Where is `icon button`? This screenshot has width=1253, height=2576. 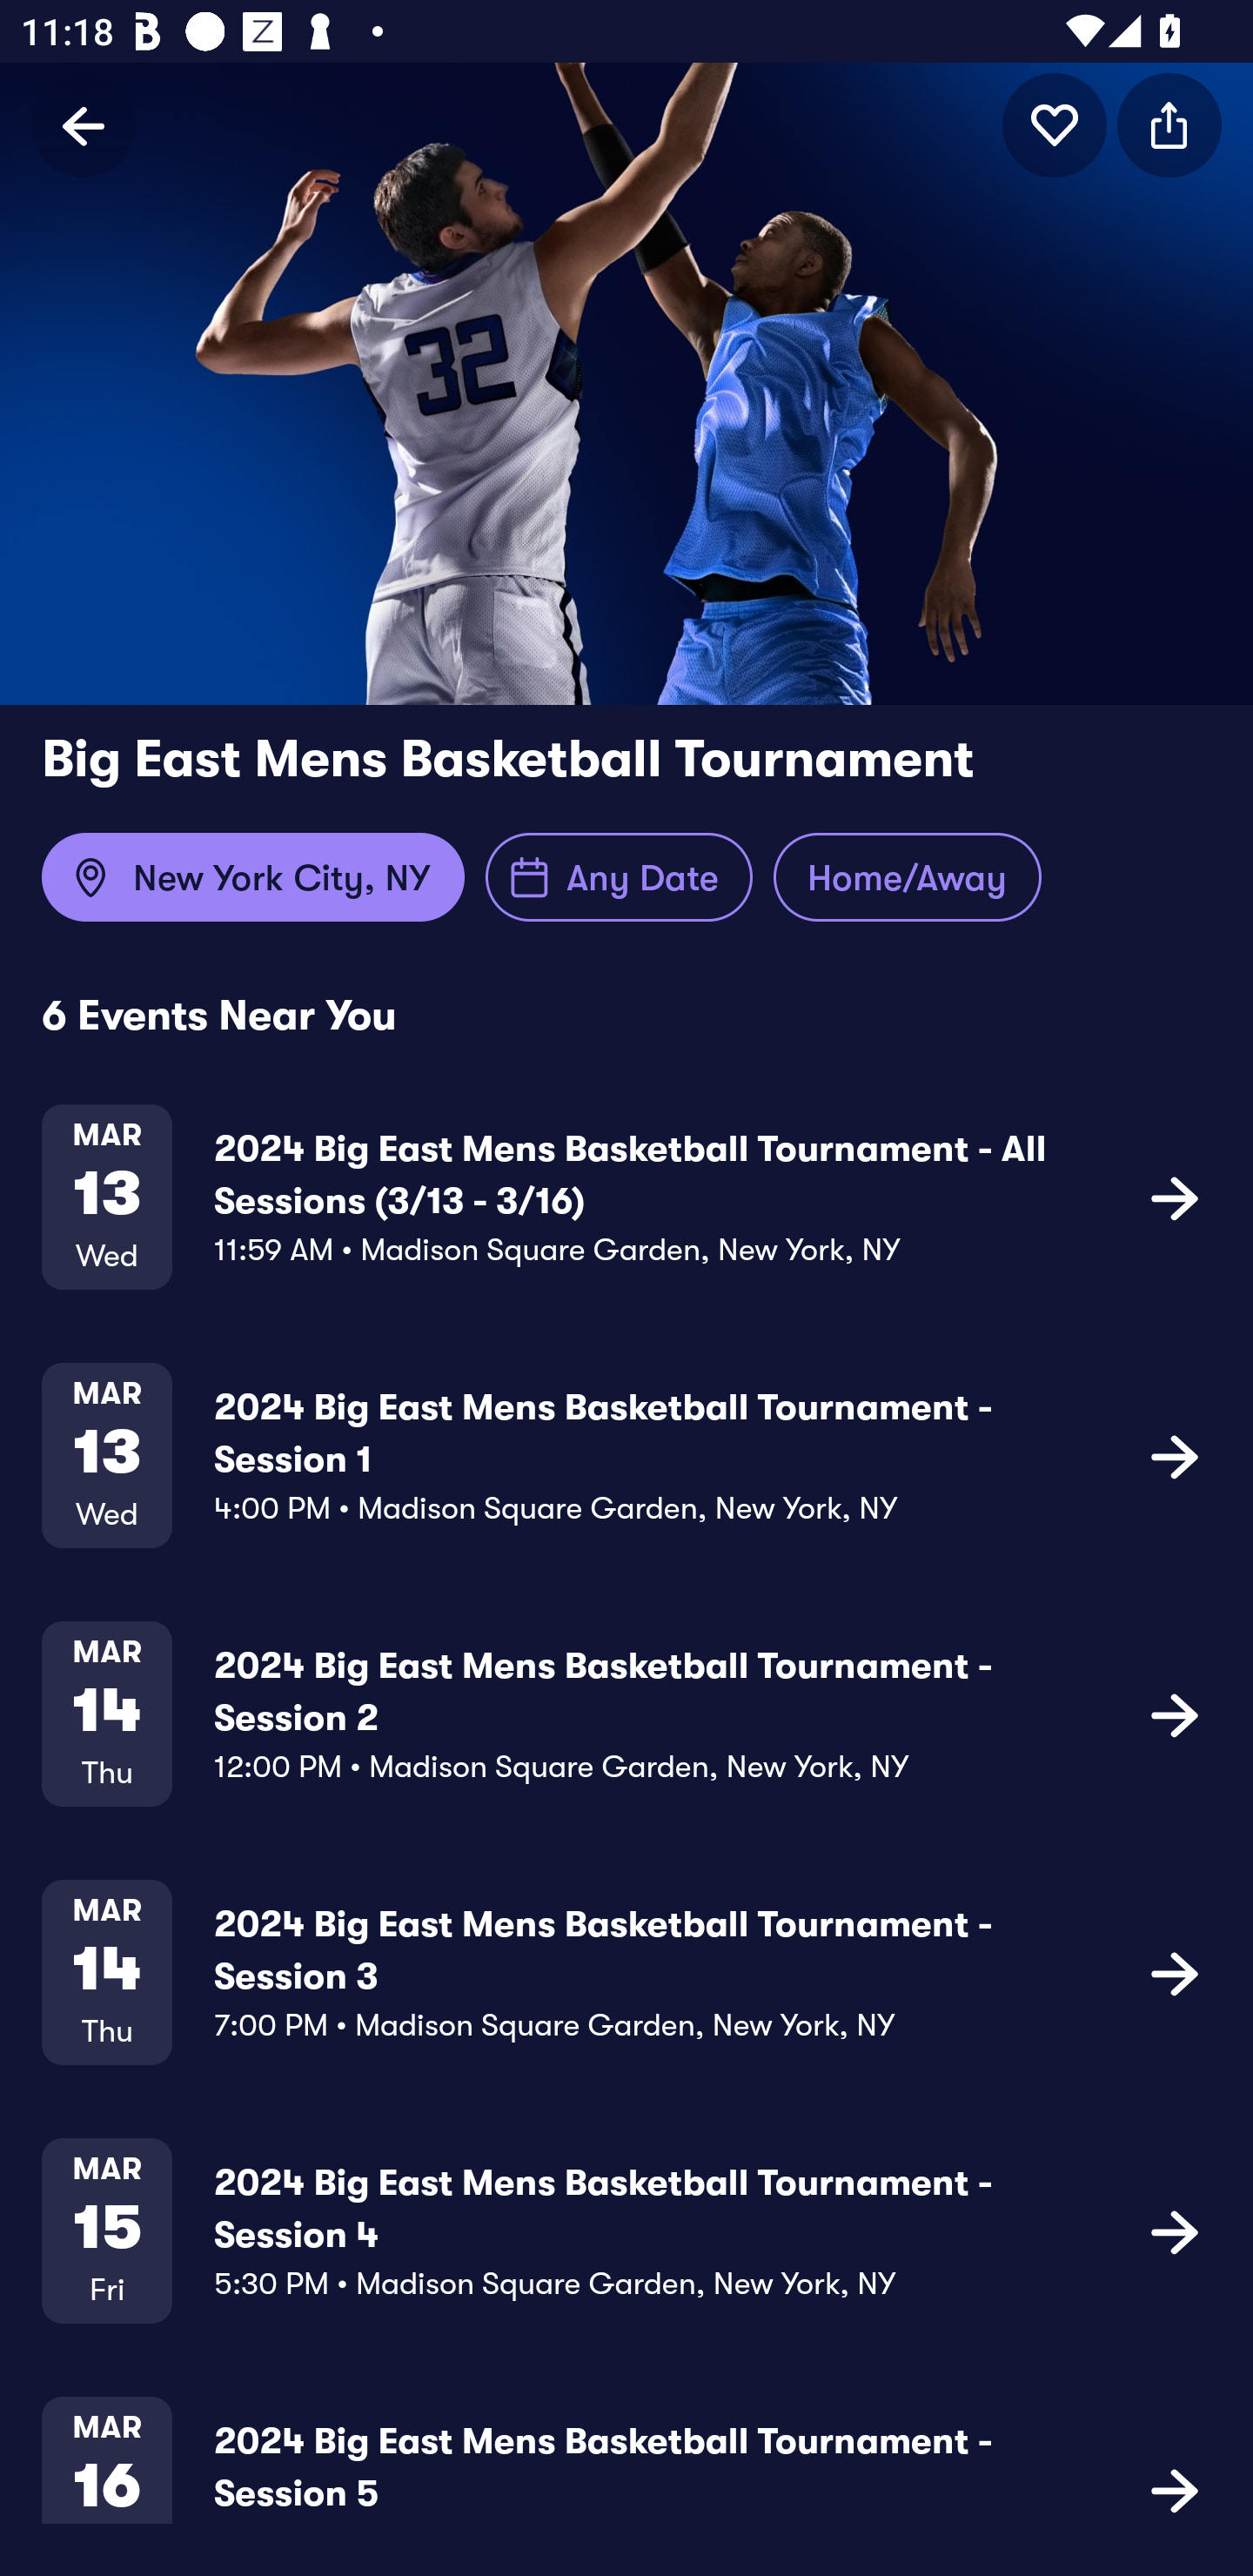 icon button is located at coordinates (1169, 124).